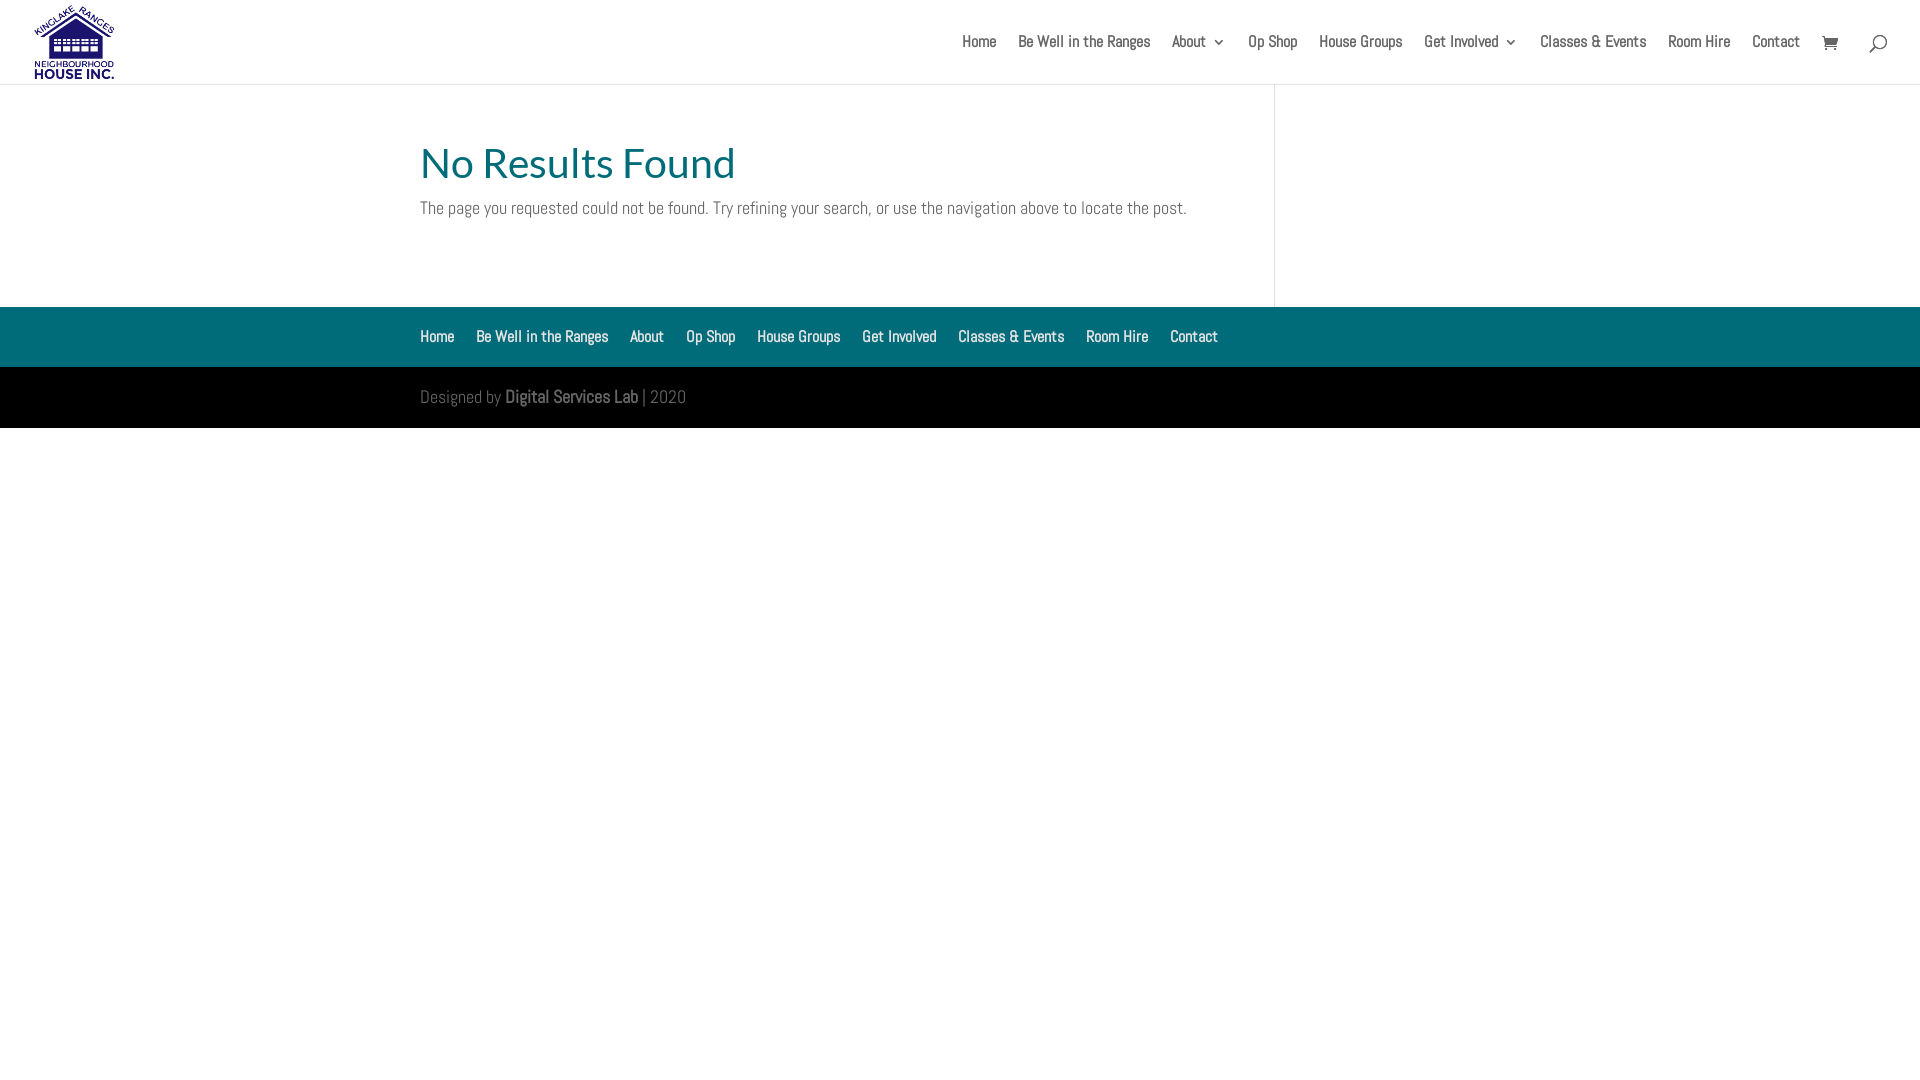 This screenshot has width=1920, height=1080. What do you see at coordinates (647, 336) in the screenshot?
I see `About` at bounding box center [647, 336].